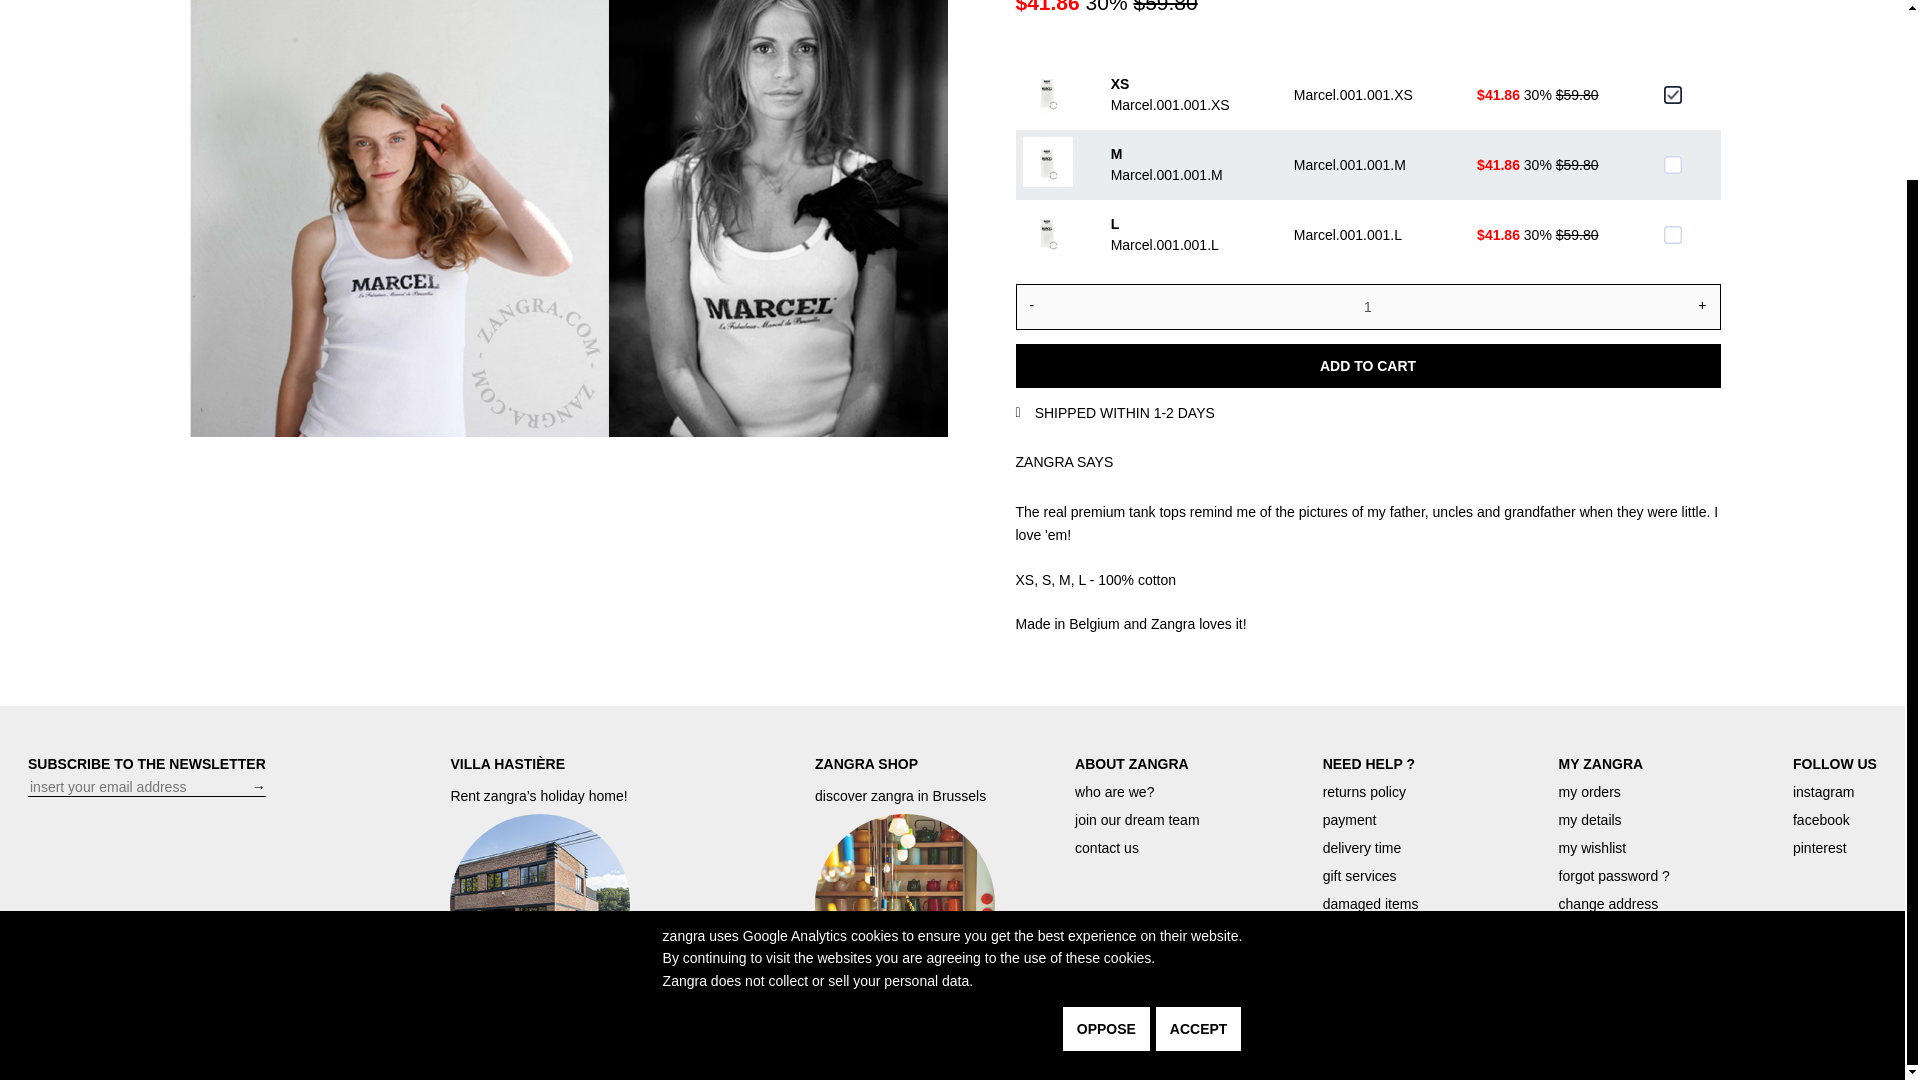 The width and height of the screenshot is (1920, 1080). I want to click on ADD TO CART, so click(1368, 366).